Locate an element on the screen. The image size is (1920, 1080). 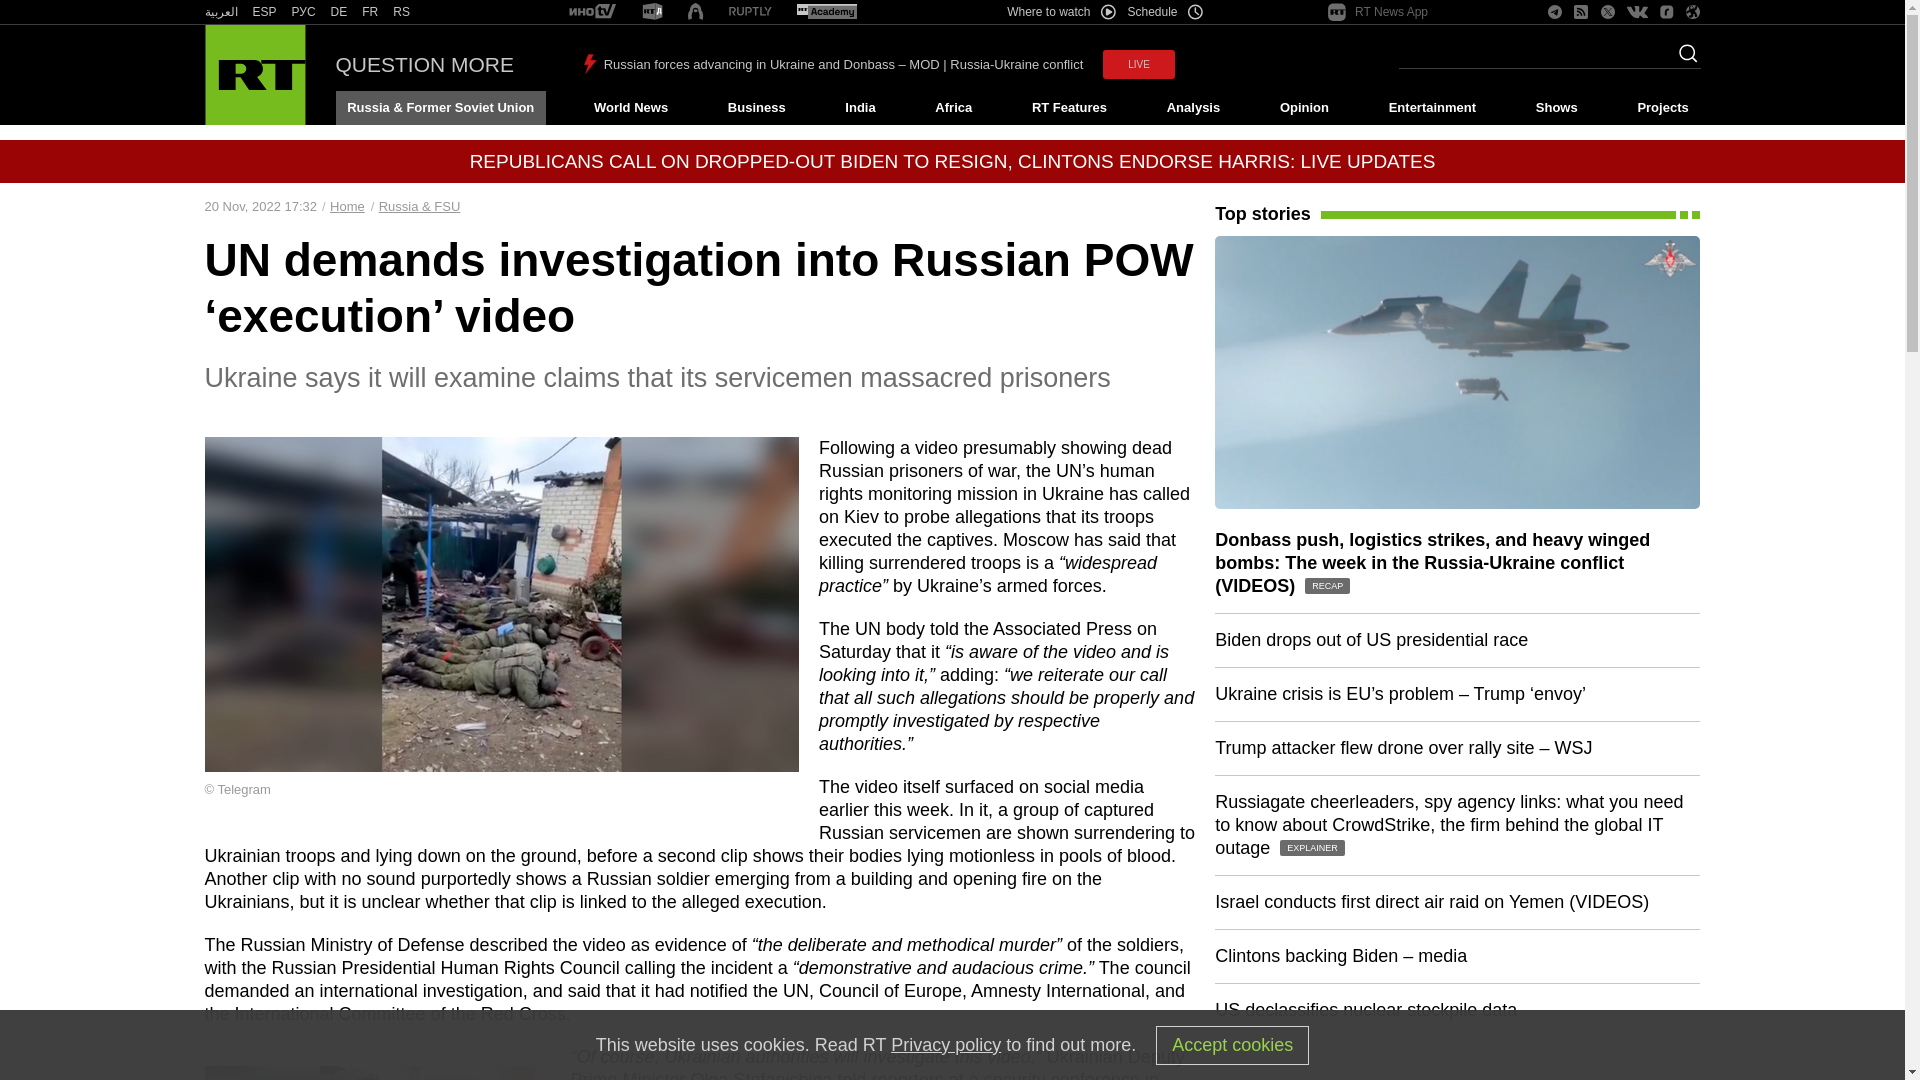
Entertainment is located at coordinates (1432, 108).